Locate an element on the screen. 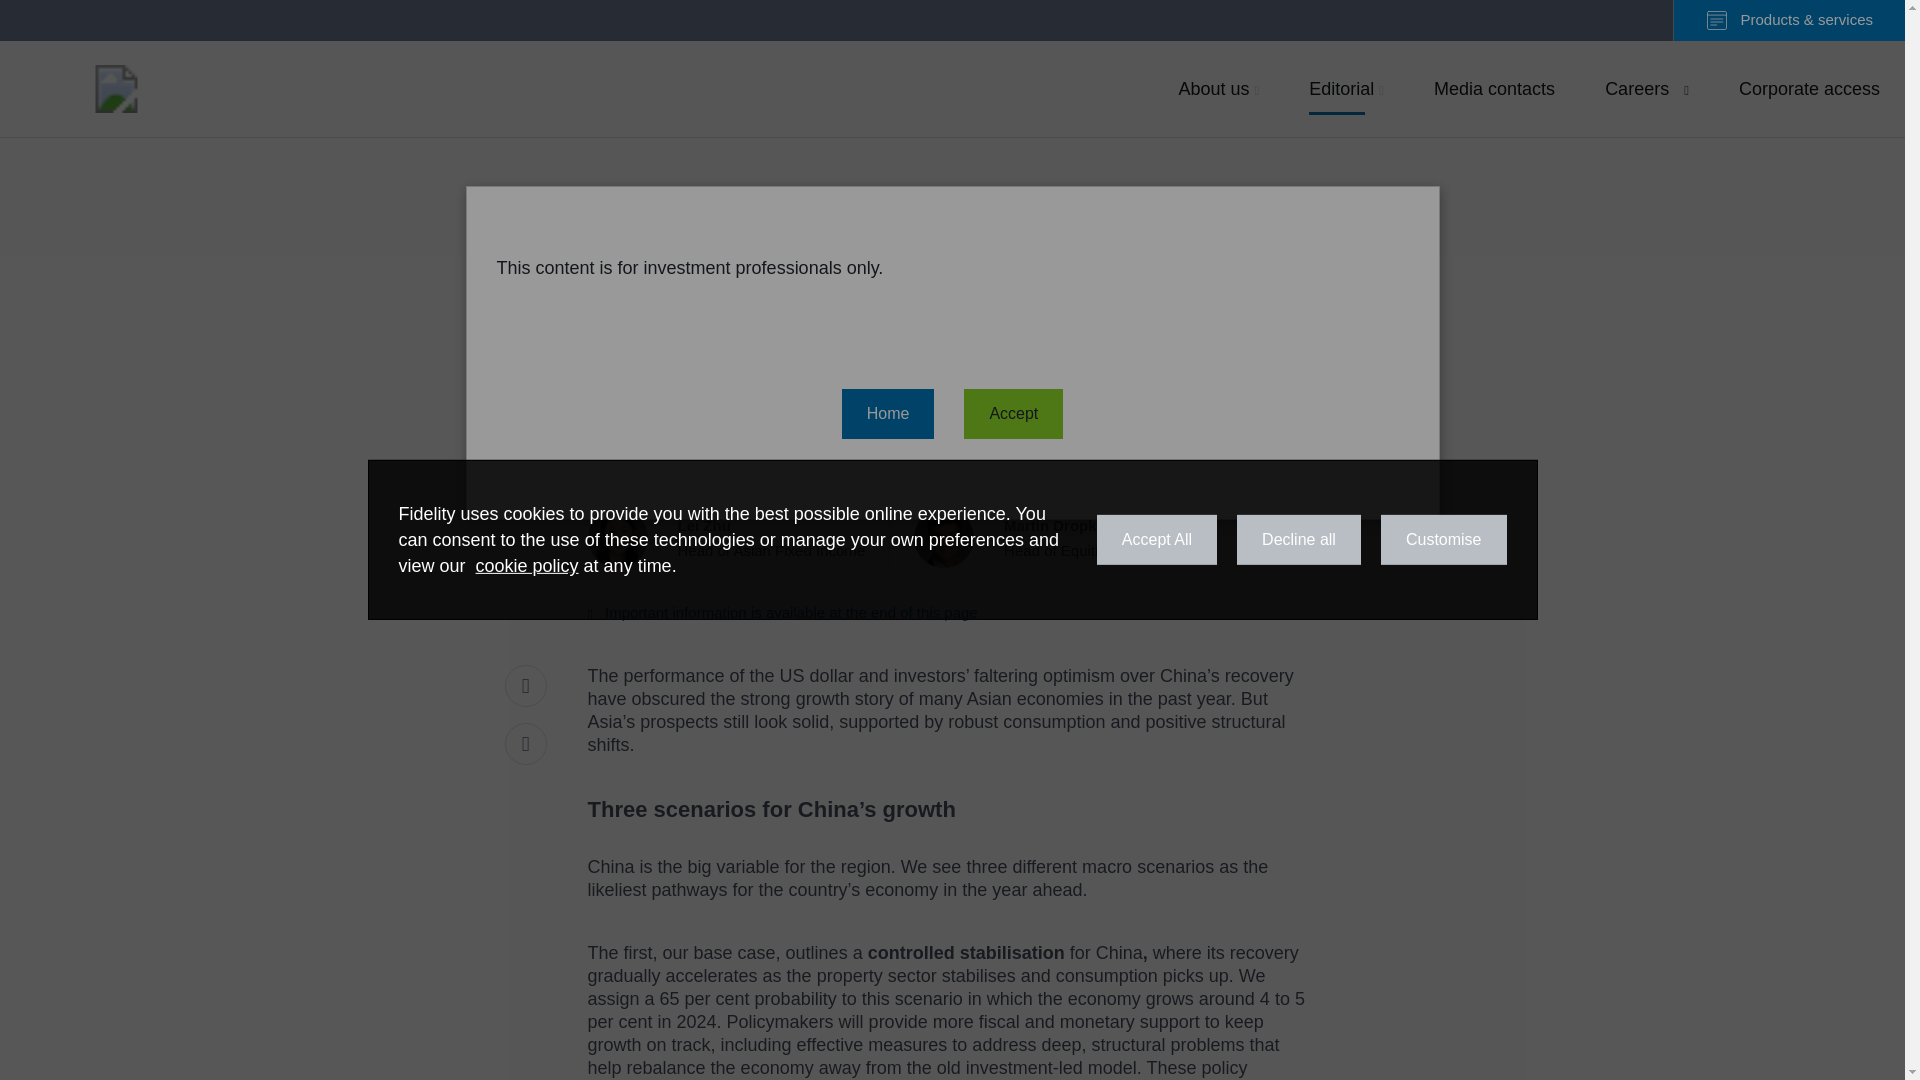  About us is located at coordinates (1810, 88).